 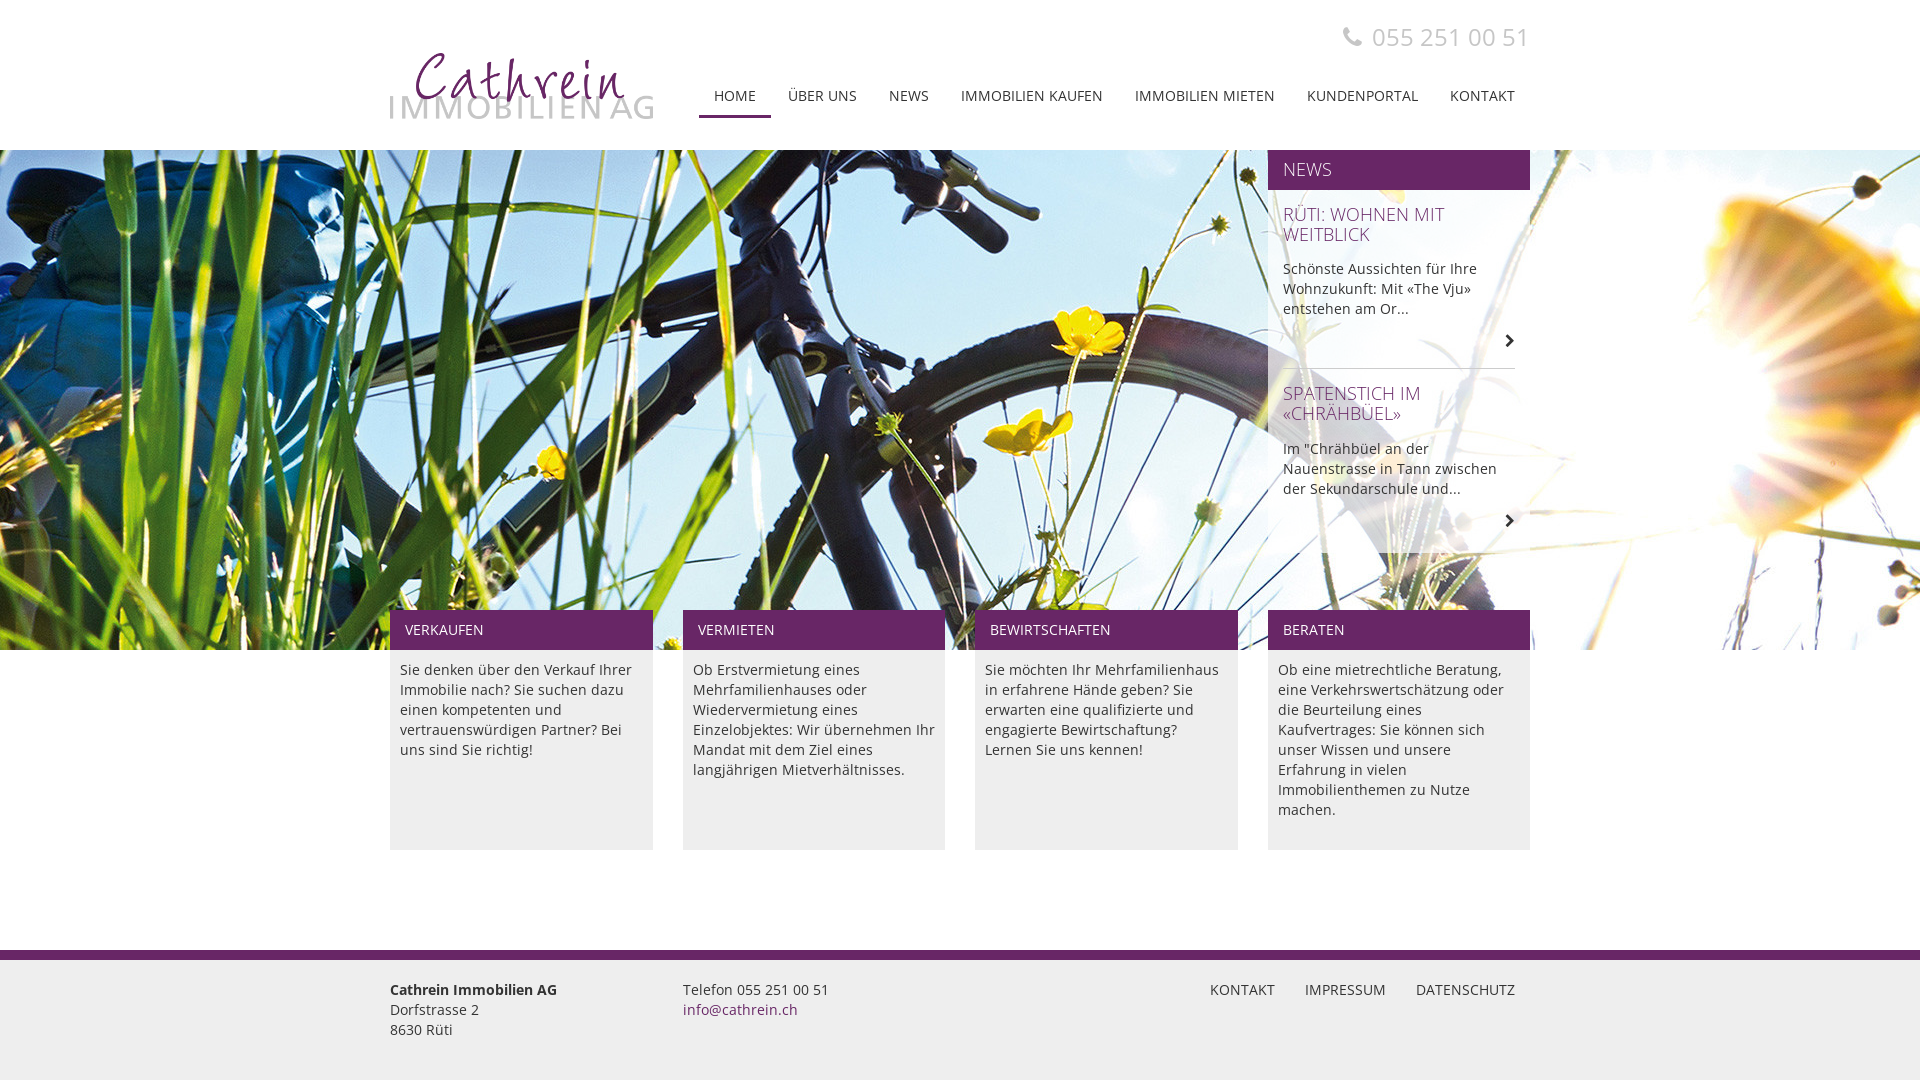 I want to click on DATENSCHUTZ, so click(x=1466, y=990).